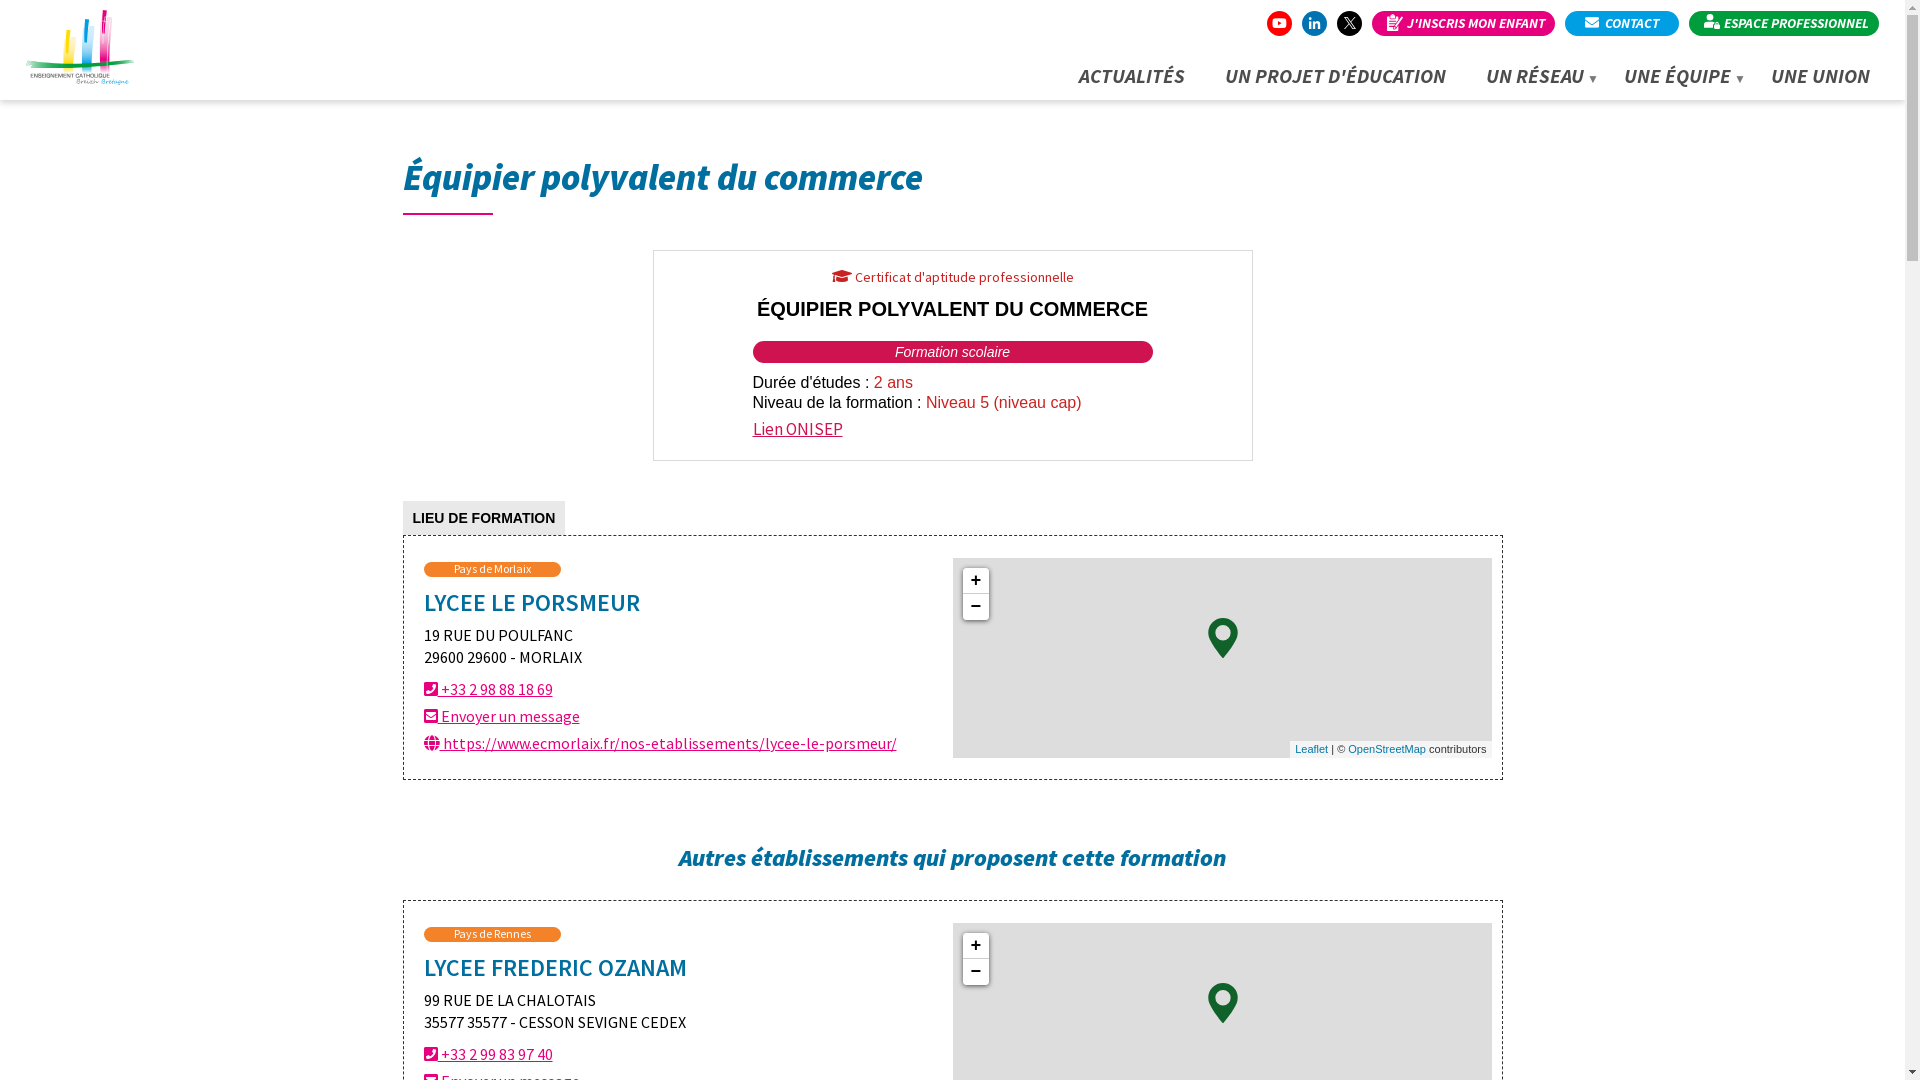 Image resolution: width=1920 pixels, height=1080 pixels. Describe the element at coordinates (0, 0) in the screenshot. I see `Aller au contenu principal` at that location.